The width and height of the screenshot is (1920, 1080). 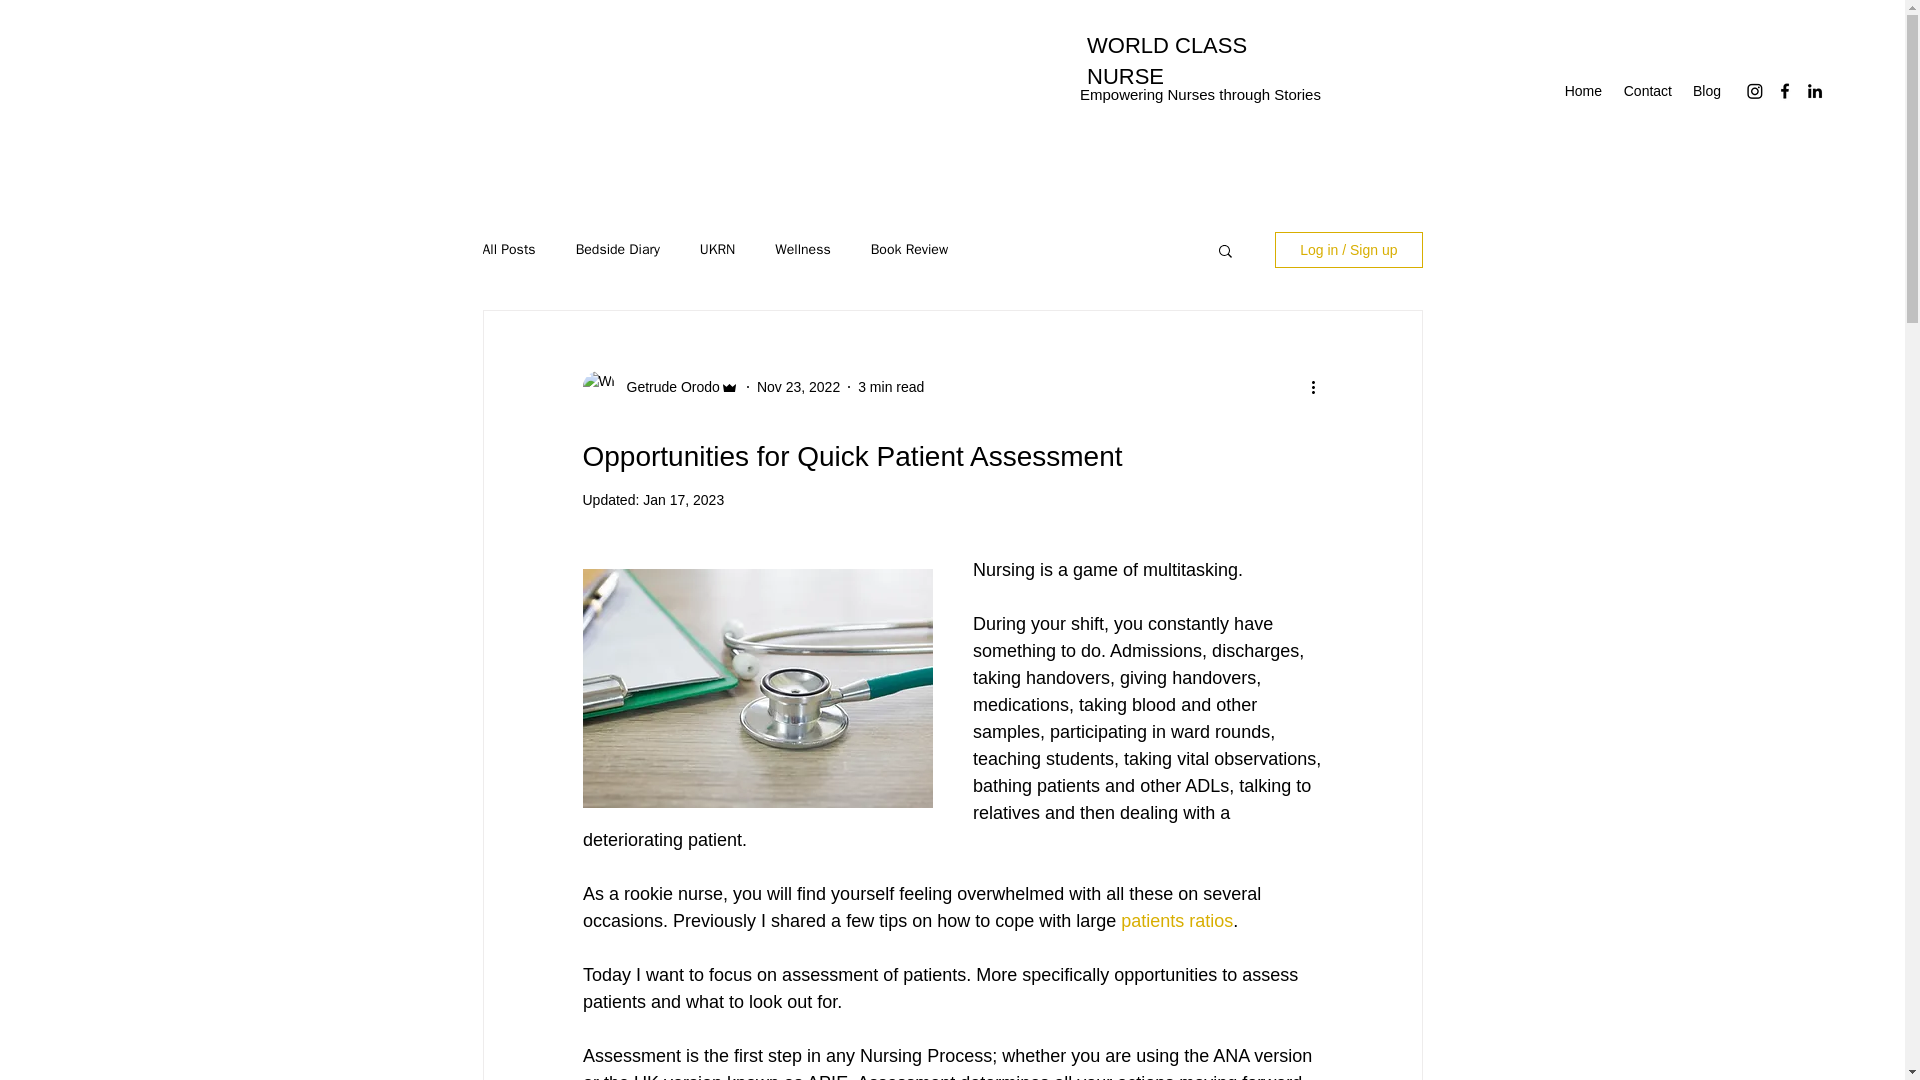 I want to click on All Posts, so click(x=508, y=250).